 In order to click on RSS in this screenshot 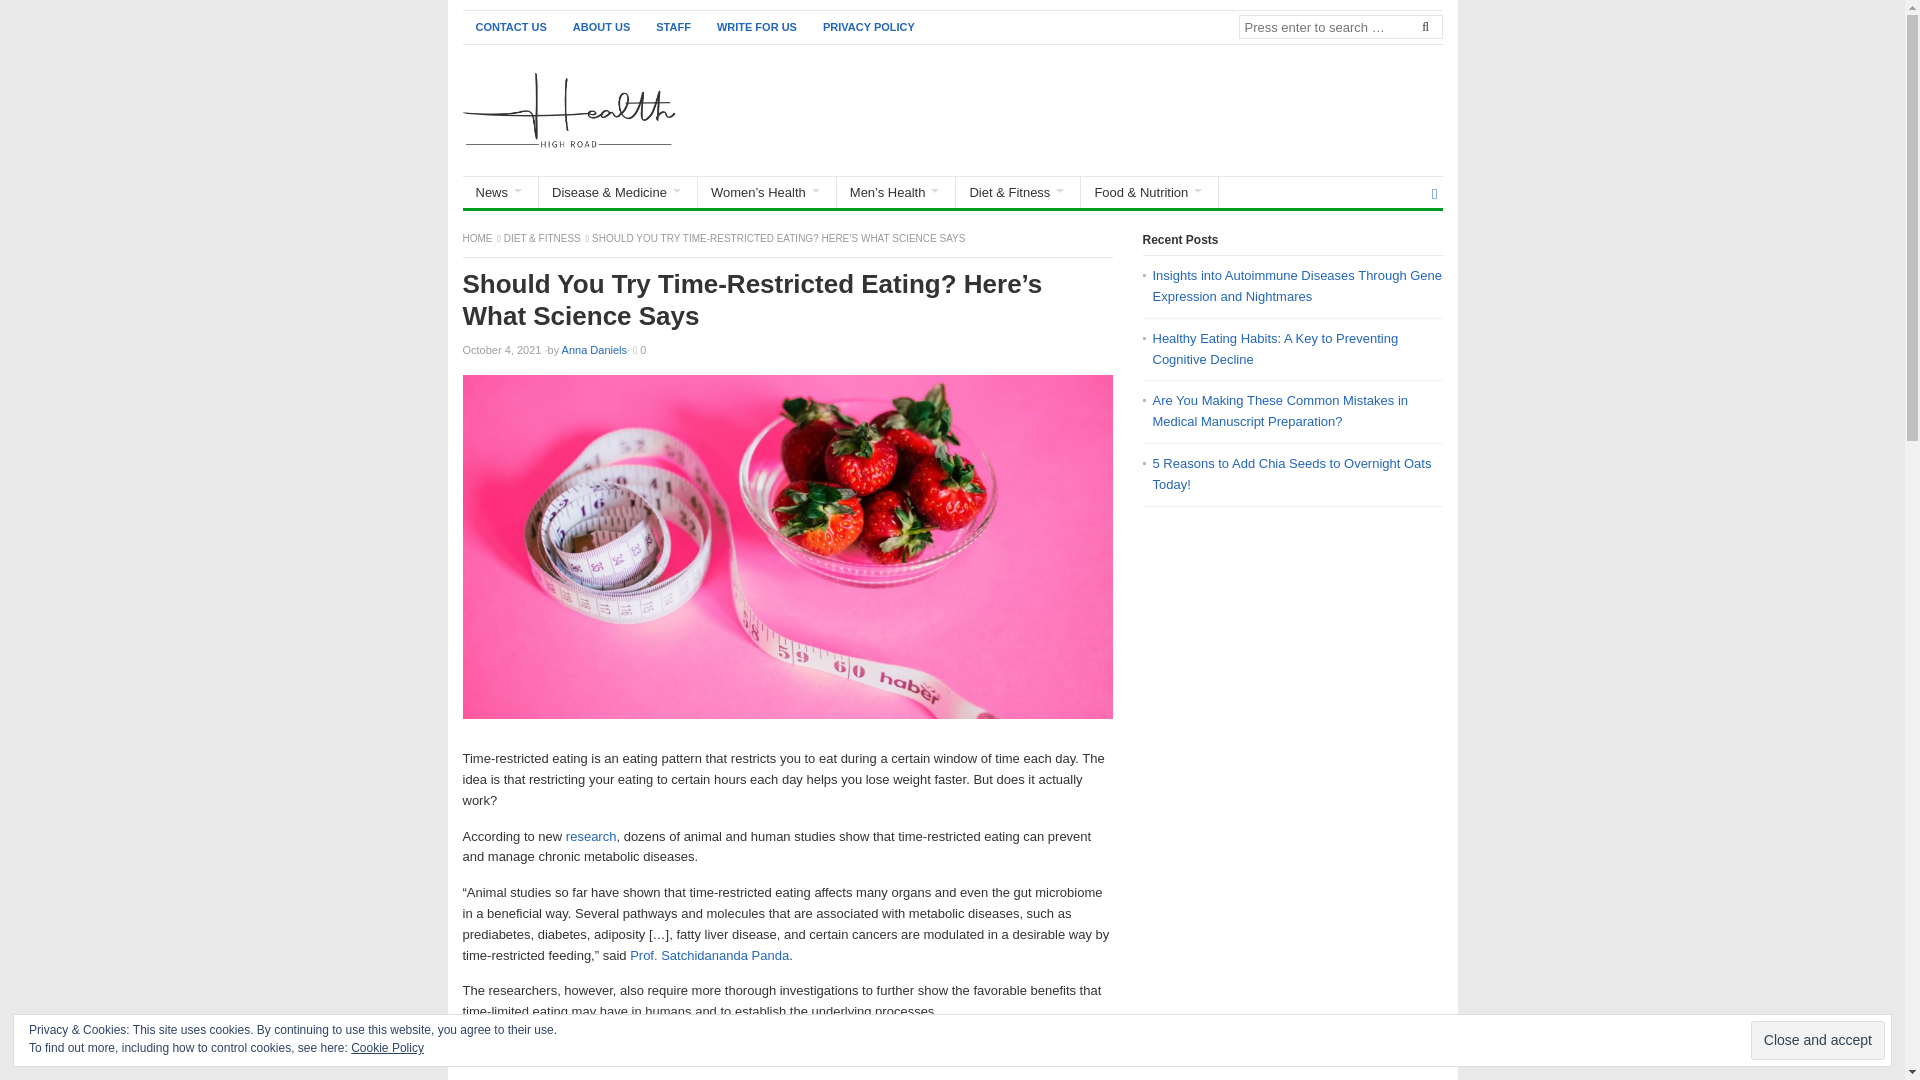, I will do `click(1434, 194)`.